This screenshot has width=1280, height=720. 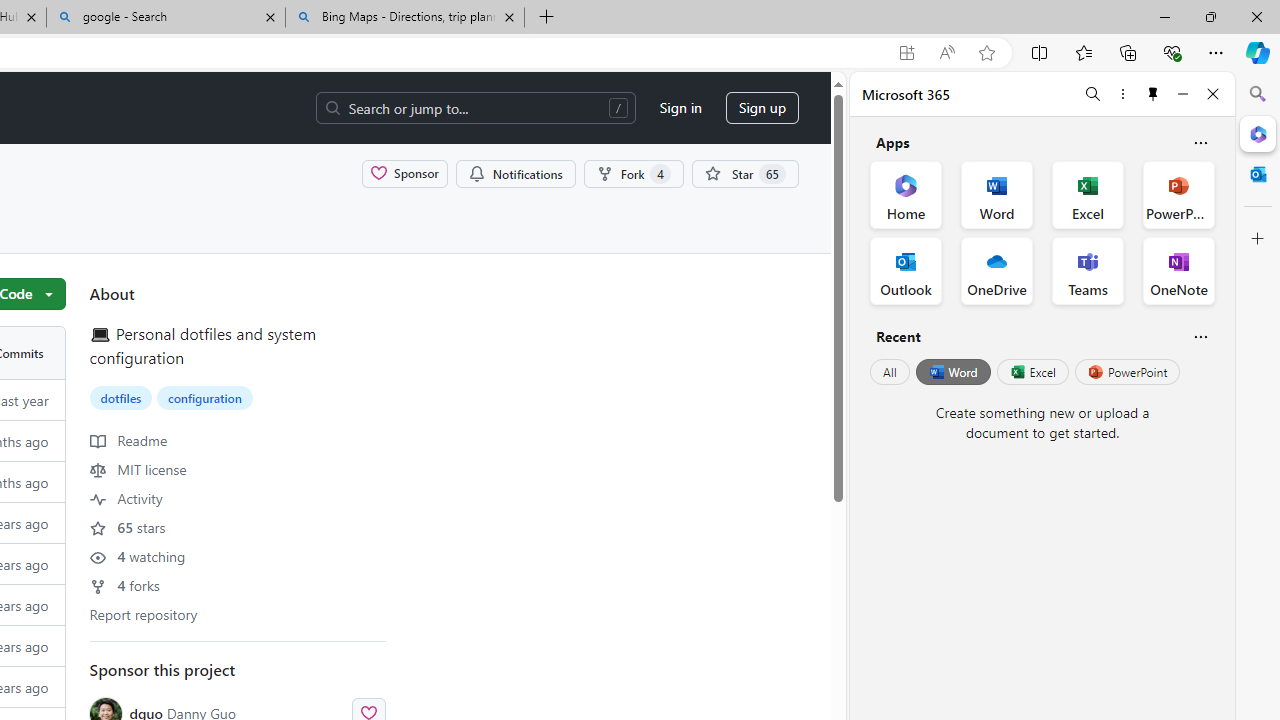 I want to click on Sponsor dguo/dotfiles, so click(x=404, y=173).